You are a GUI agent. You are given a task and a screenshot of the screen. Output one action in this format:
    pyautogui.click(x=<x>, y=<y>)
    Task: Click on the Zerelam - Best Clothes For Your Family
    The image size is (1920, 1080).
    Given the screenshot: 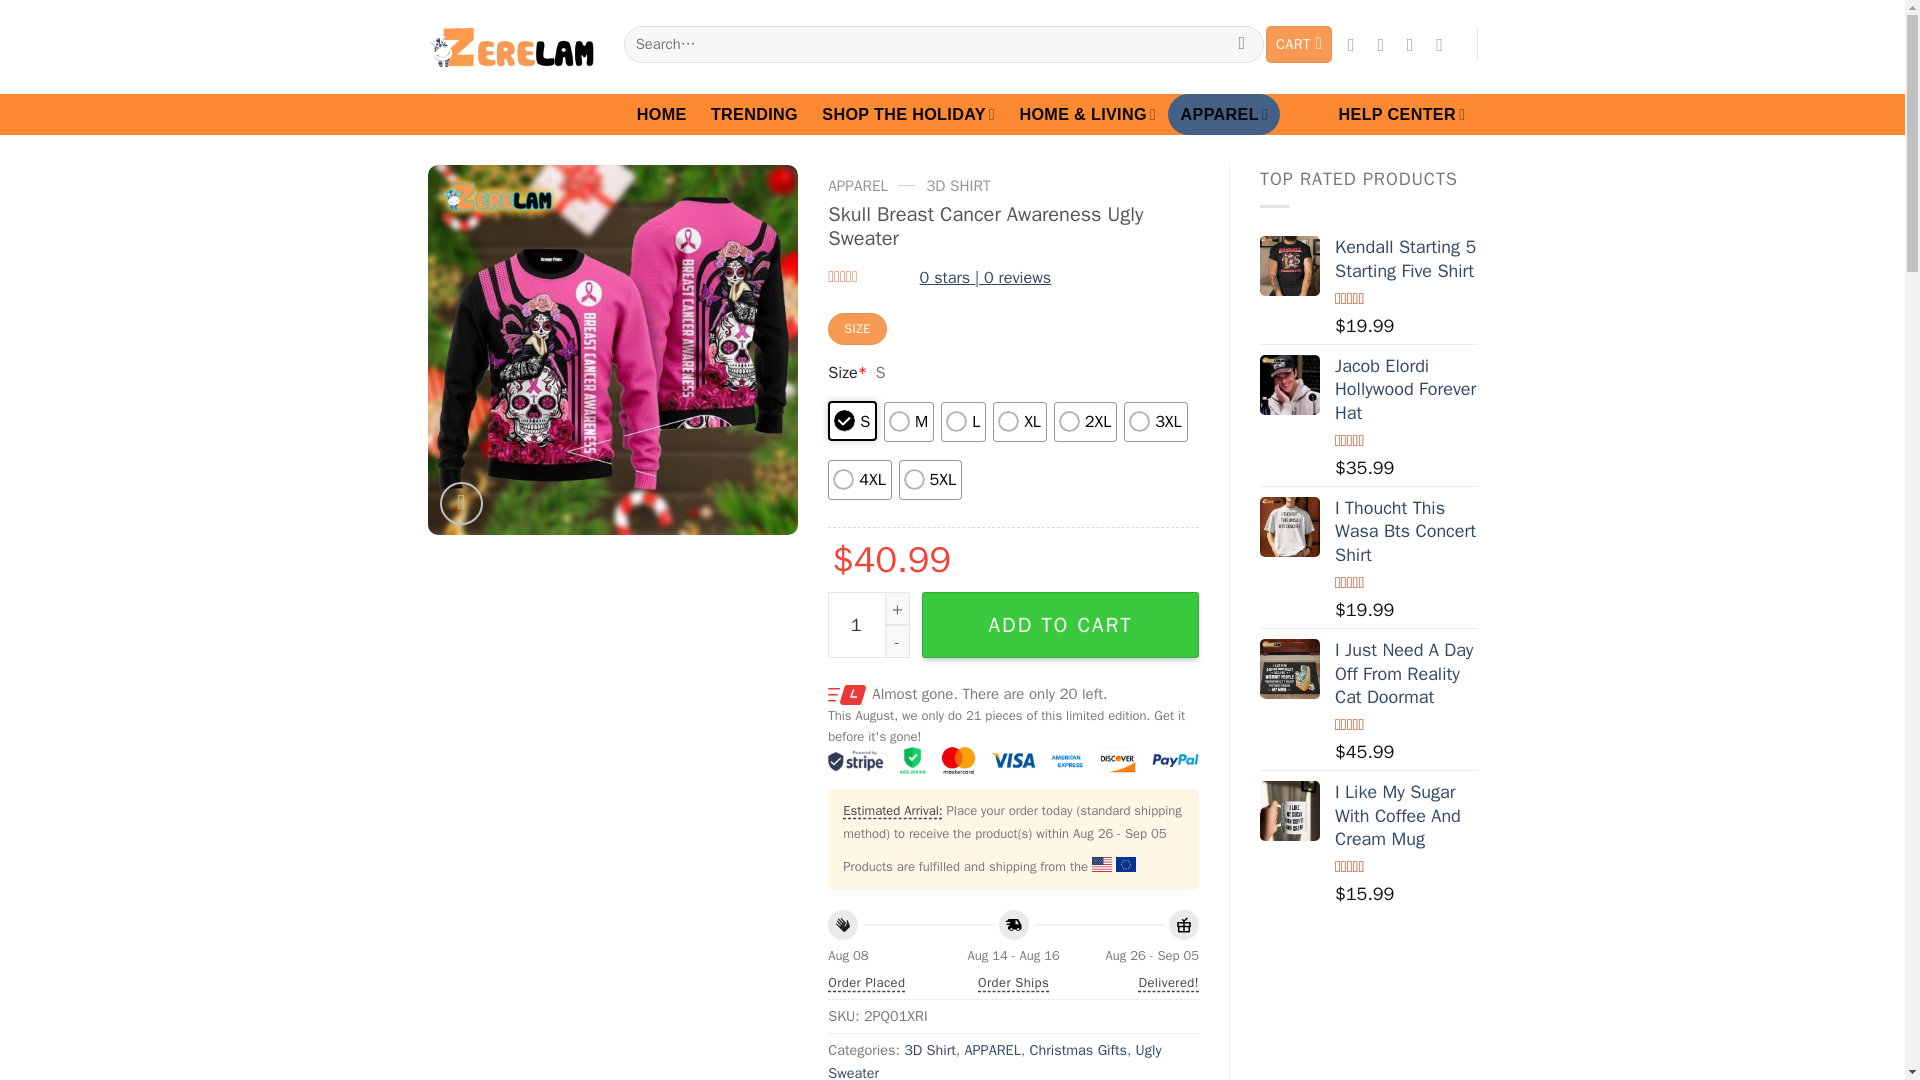 What is the action you would take?
    pyautogui.click(x=510, y=47)
    